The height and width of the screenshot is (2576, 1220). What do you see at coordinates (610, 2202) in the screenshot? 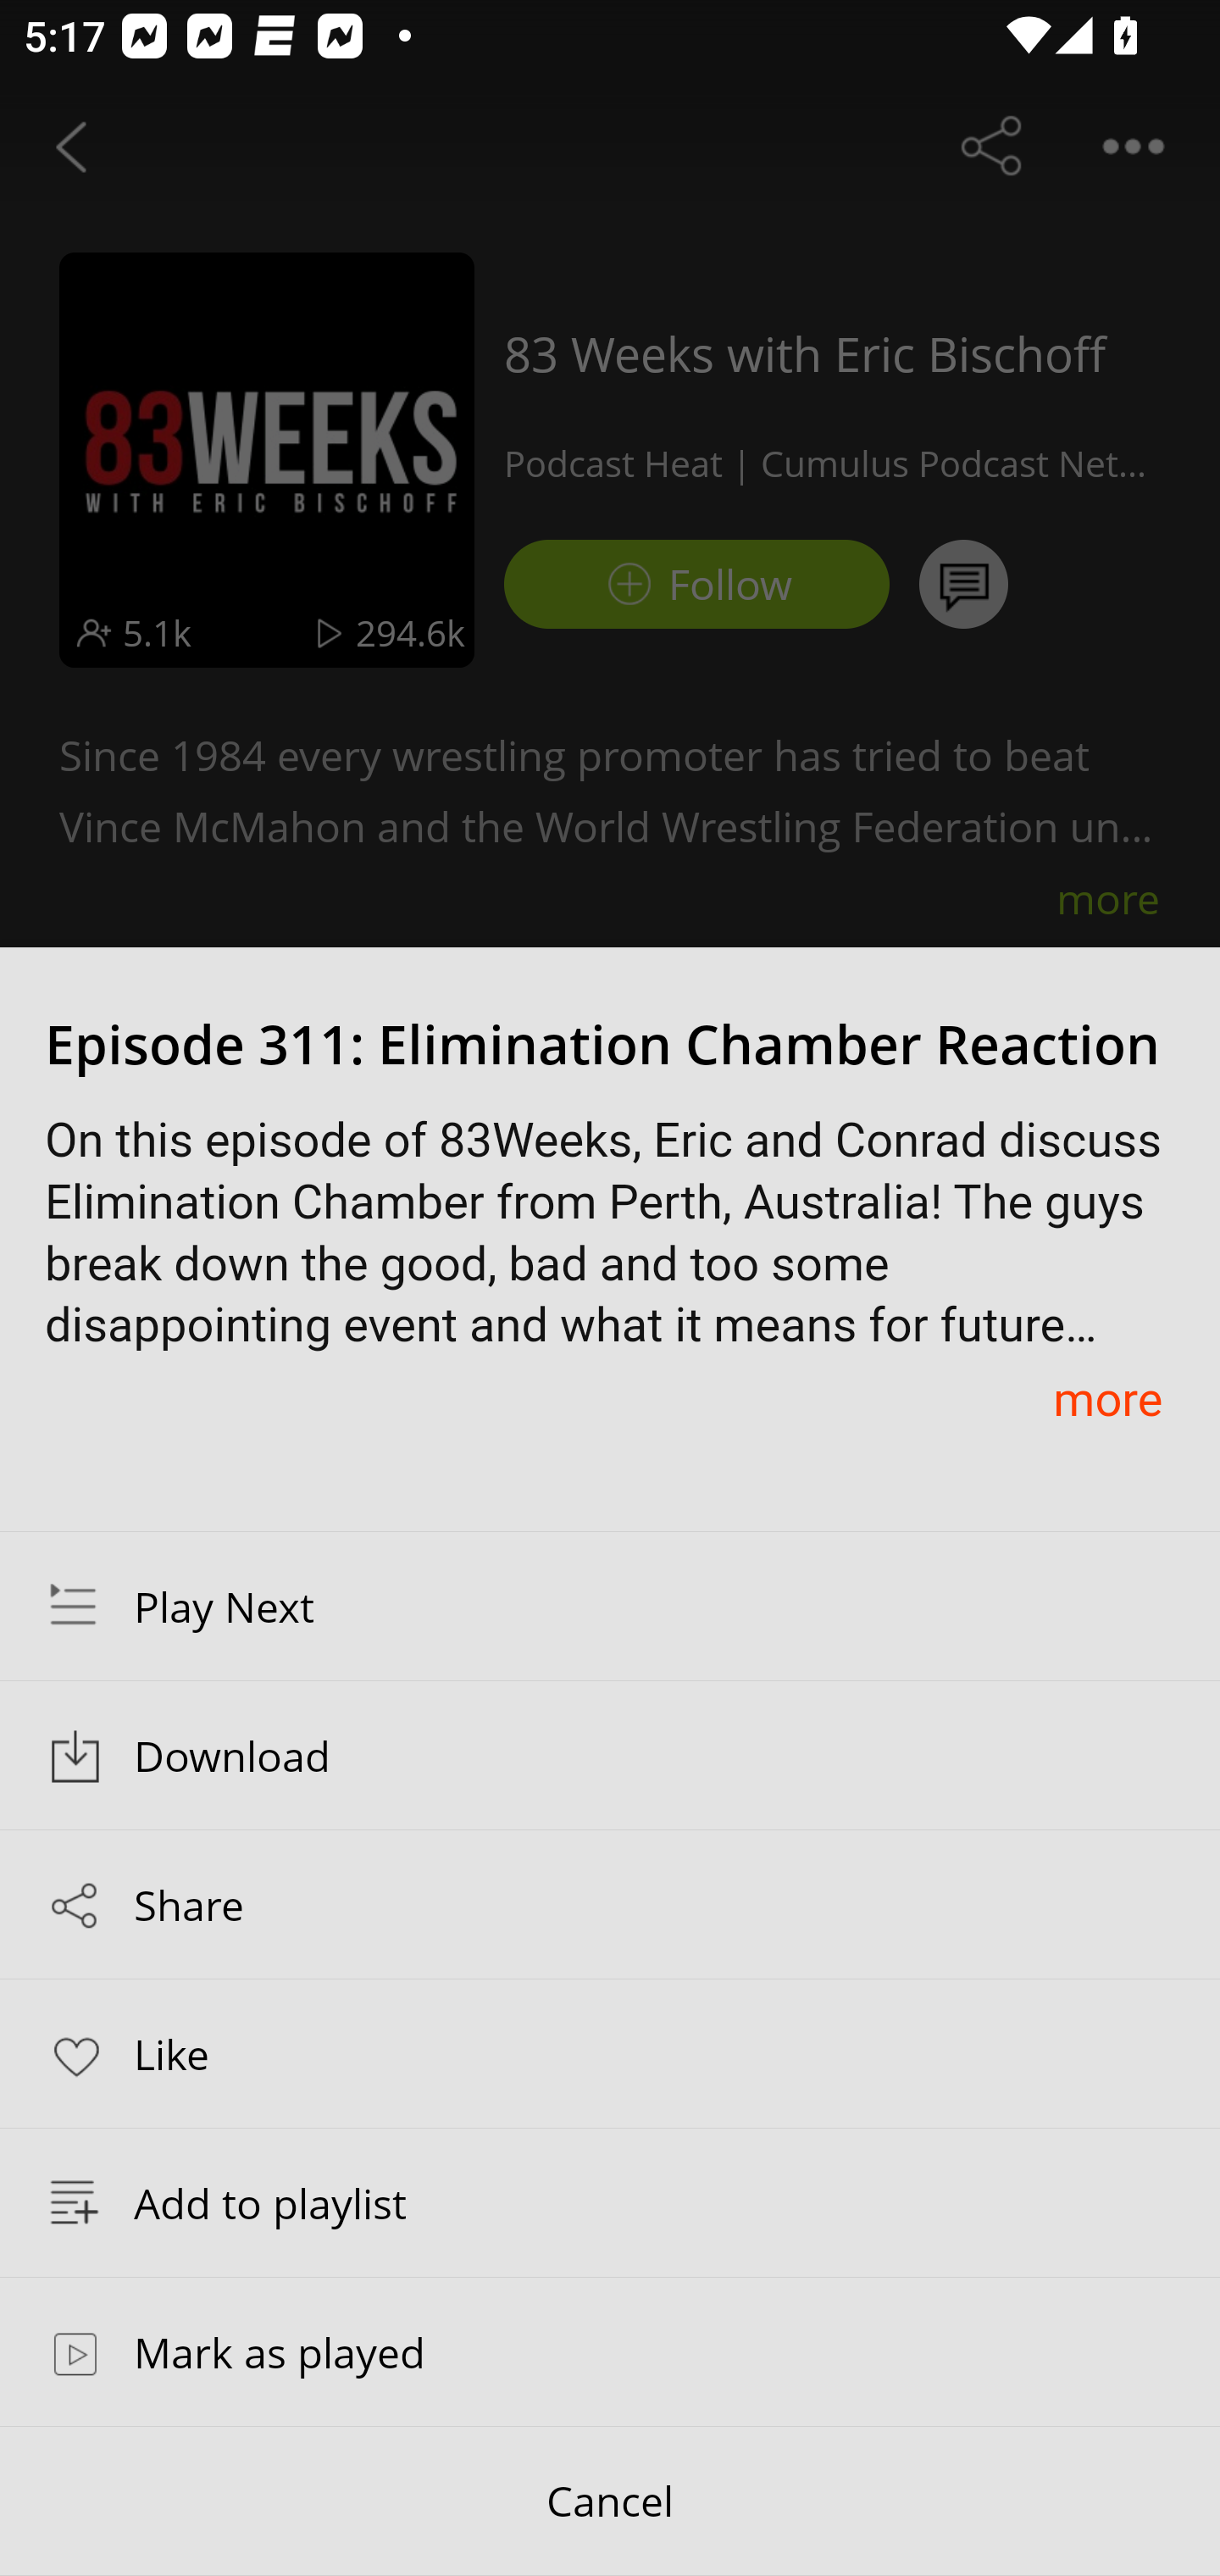
I see `Add to playlist` at bounding box center [610, 2202].